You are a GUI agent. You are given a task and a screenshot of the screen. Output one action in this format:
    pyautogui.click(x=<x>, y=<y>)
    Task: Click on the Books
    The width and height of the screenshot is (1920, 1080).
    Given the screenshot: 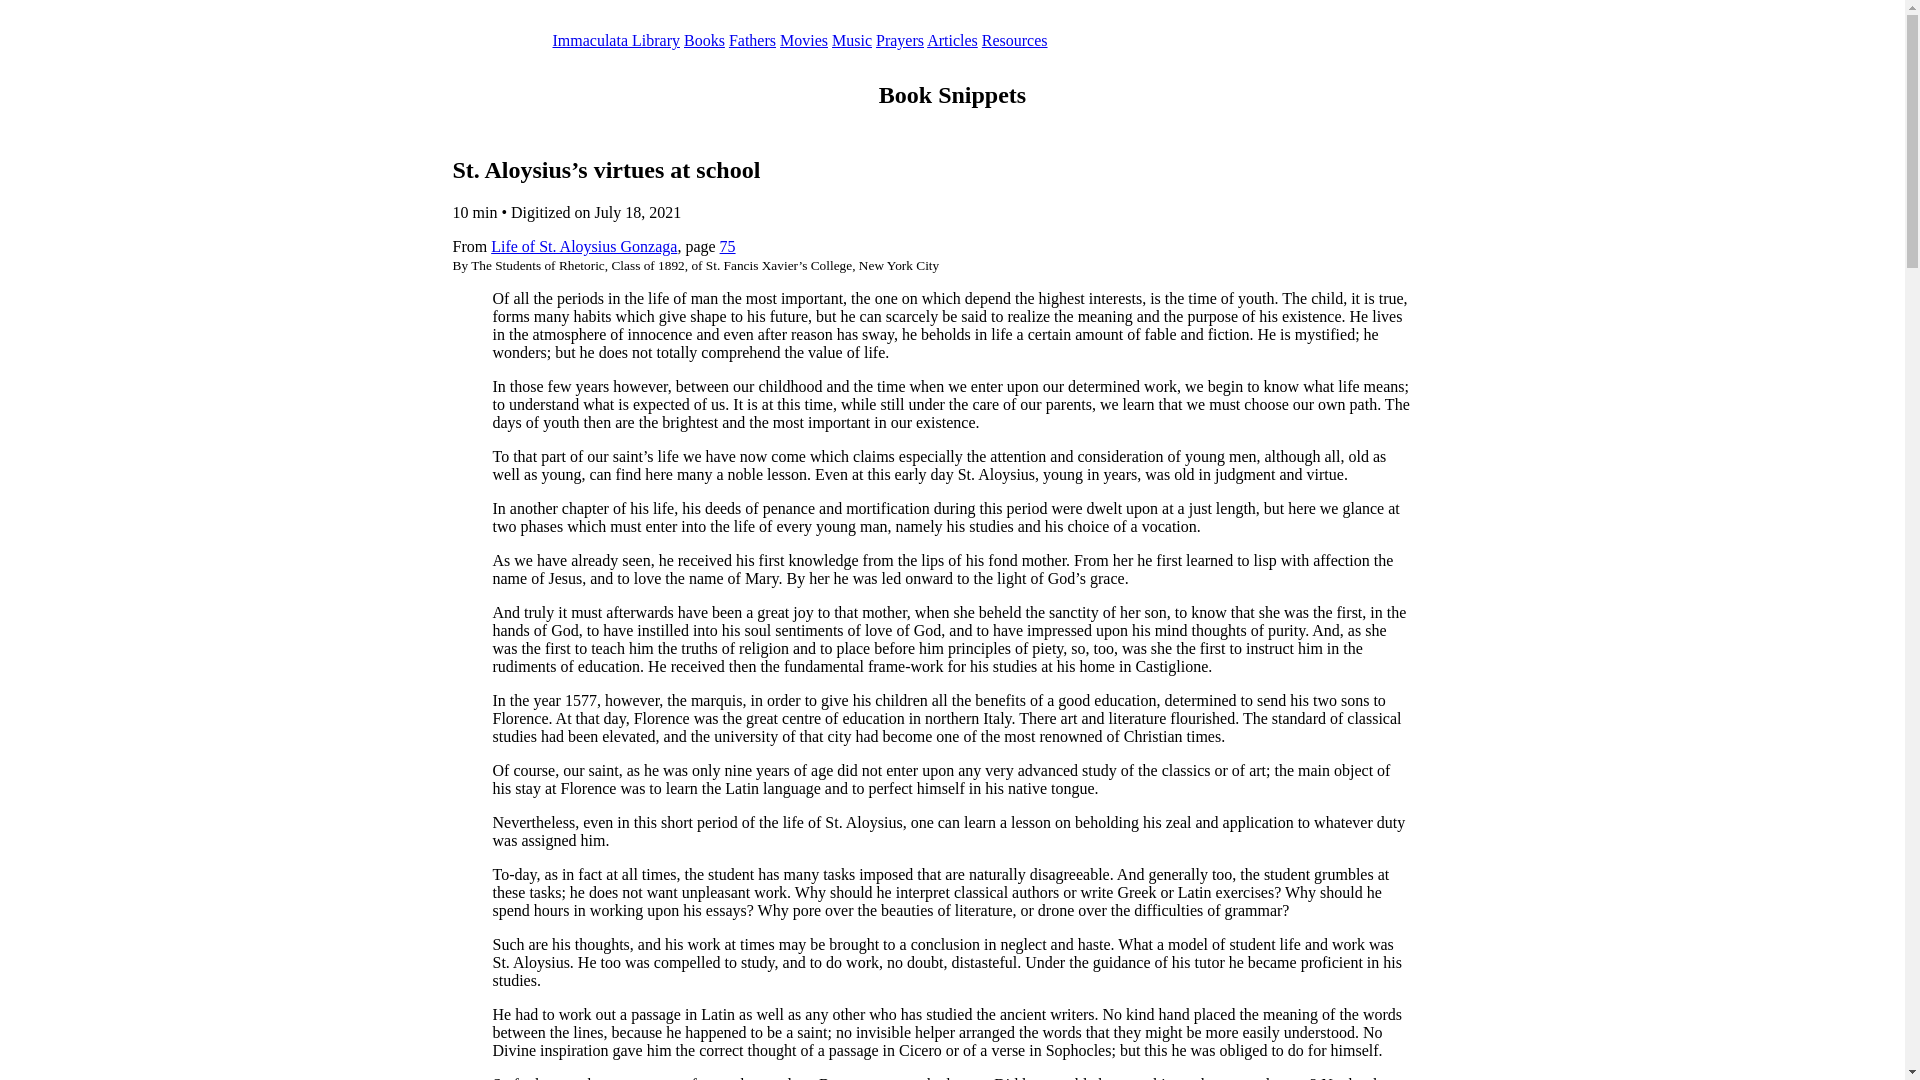 What is the action you would take?
    pyautogui.click(x=704, y=40)
    